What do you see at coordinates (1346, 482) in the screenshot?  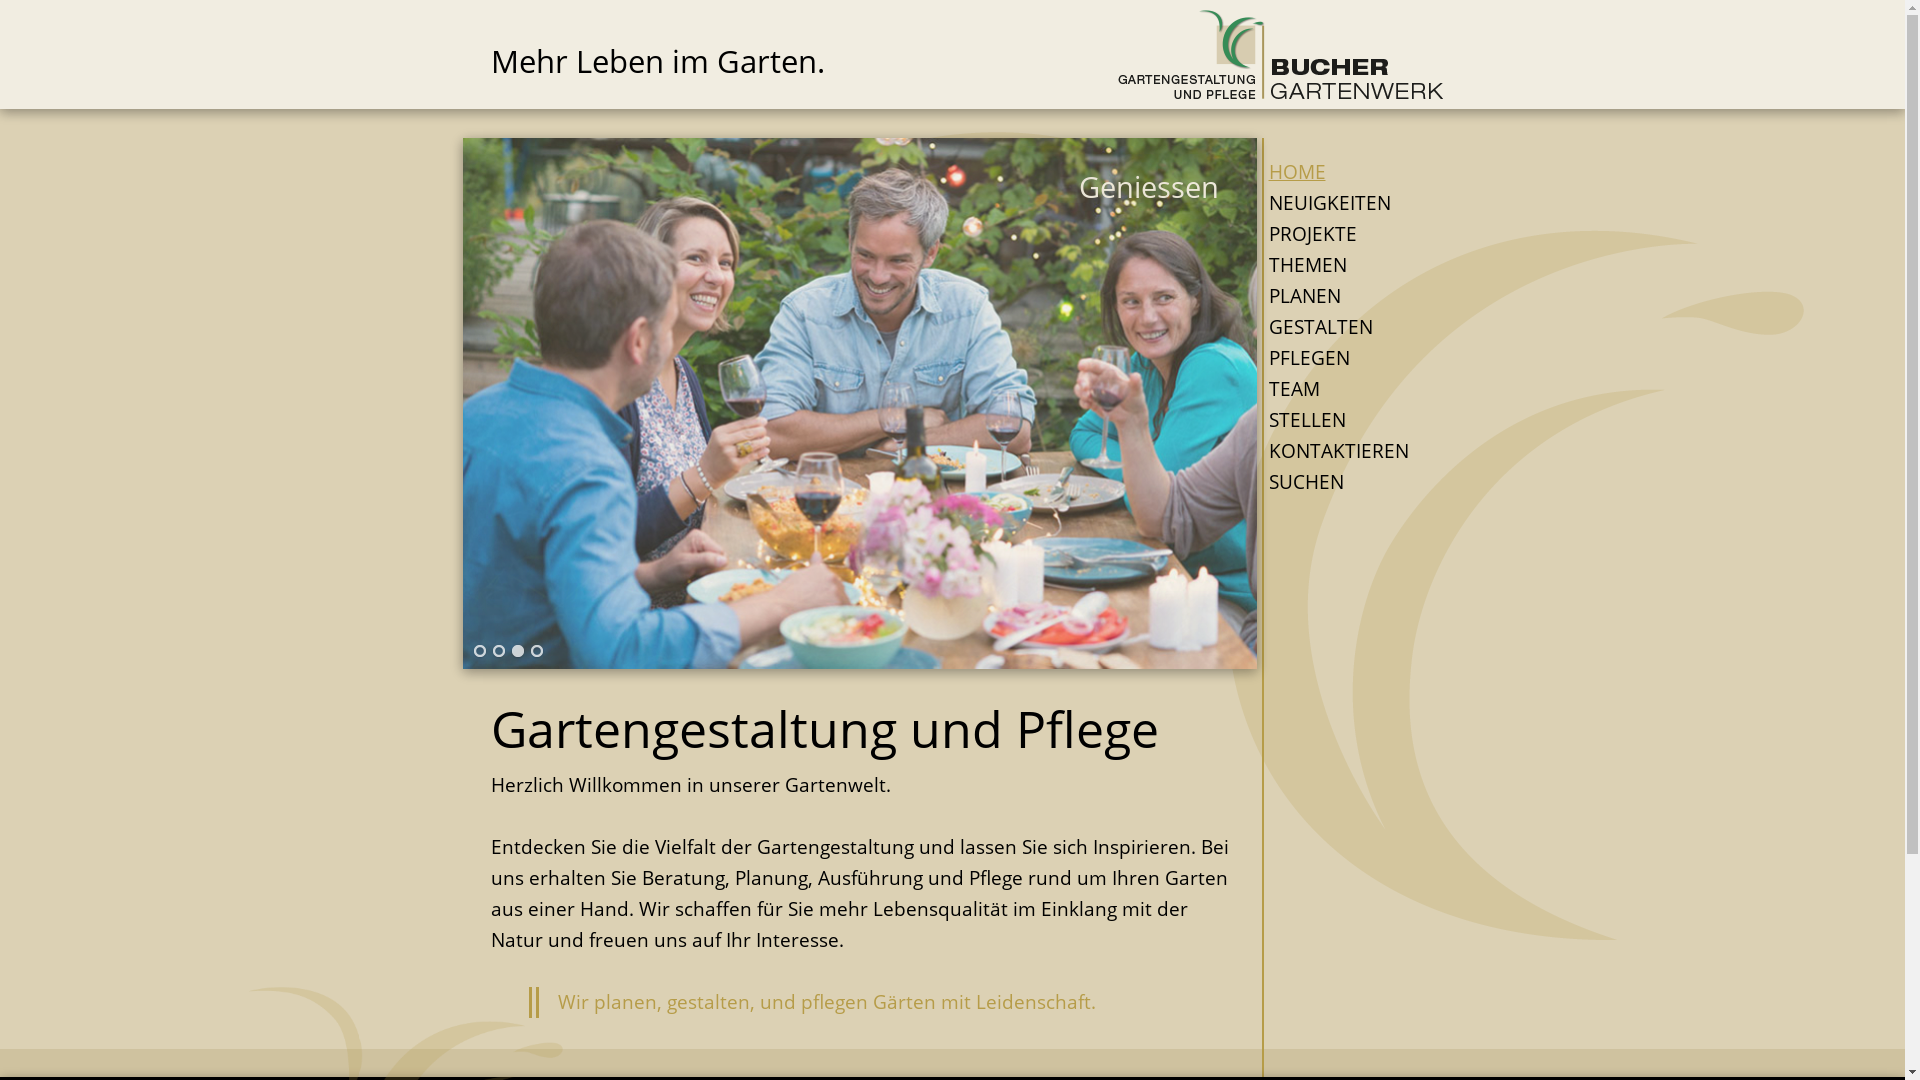 I see `SUCHEN` at bounding box center [1346, 482].